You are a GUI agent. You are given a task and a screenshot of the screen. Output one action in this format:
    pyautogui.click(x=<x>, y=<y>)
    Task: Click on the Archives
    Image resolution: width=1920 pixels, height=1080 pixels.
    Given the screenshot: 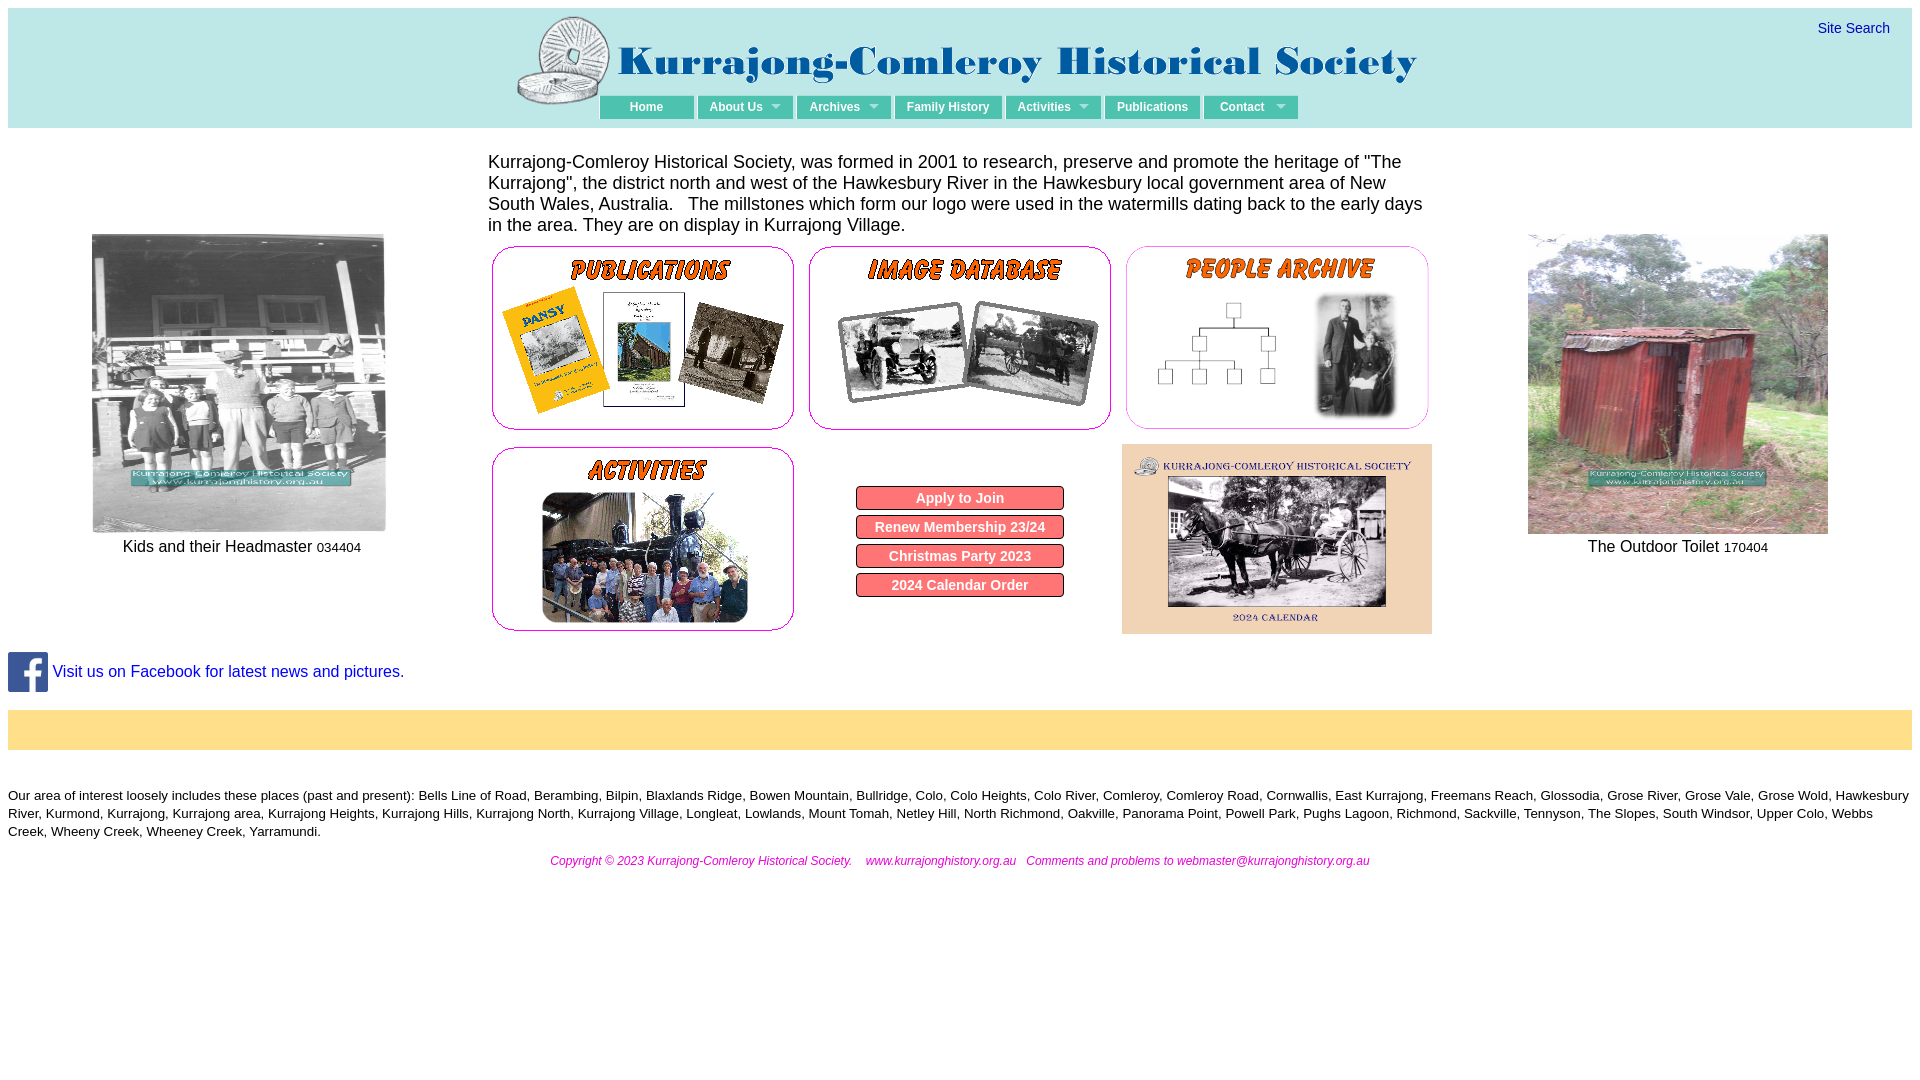 What is the action you would take?
    pyautogui.click(x=844, y=107)
    